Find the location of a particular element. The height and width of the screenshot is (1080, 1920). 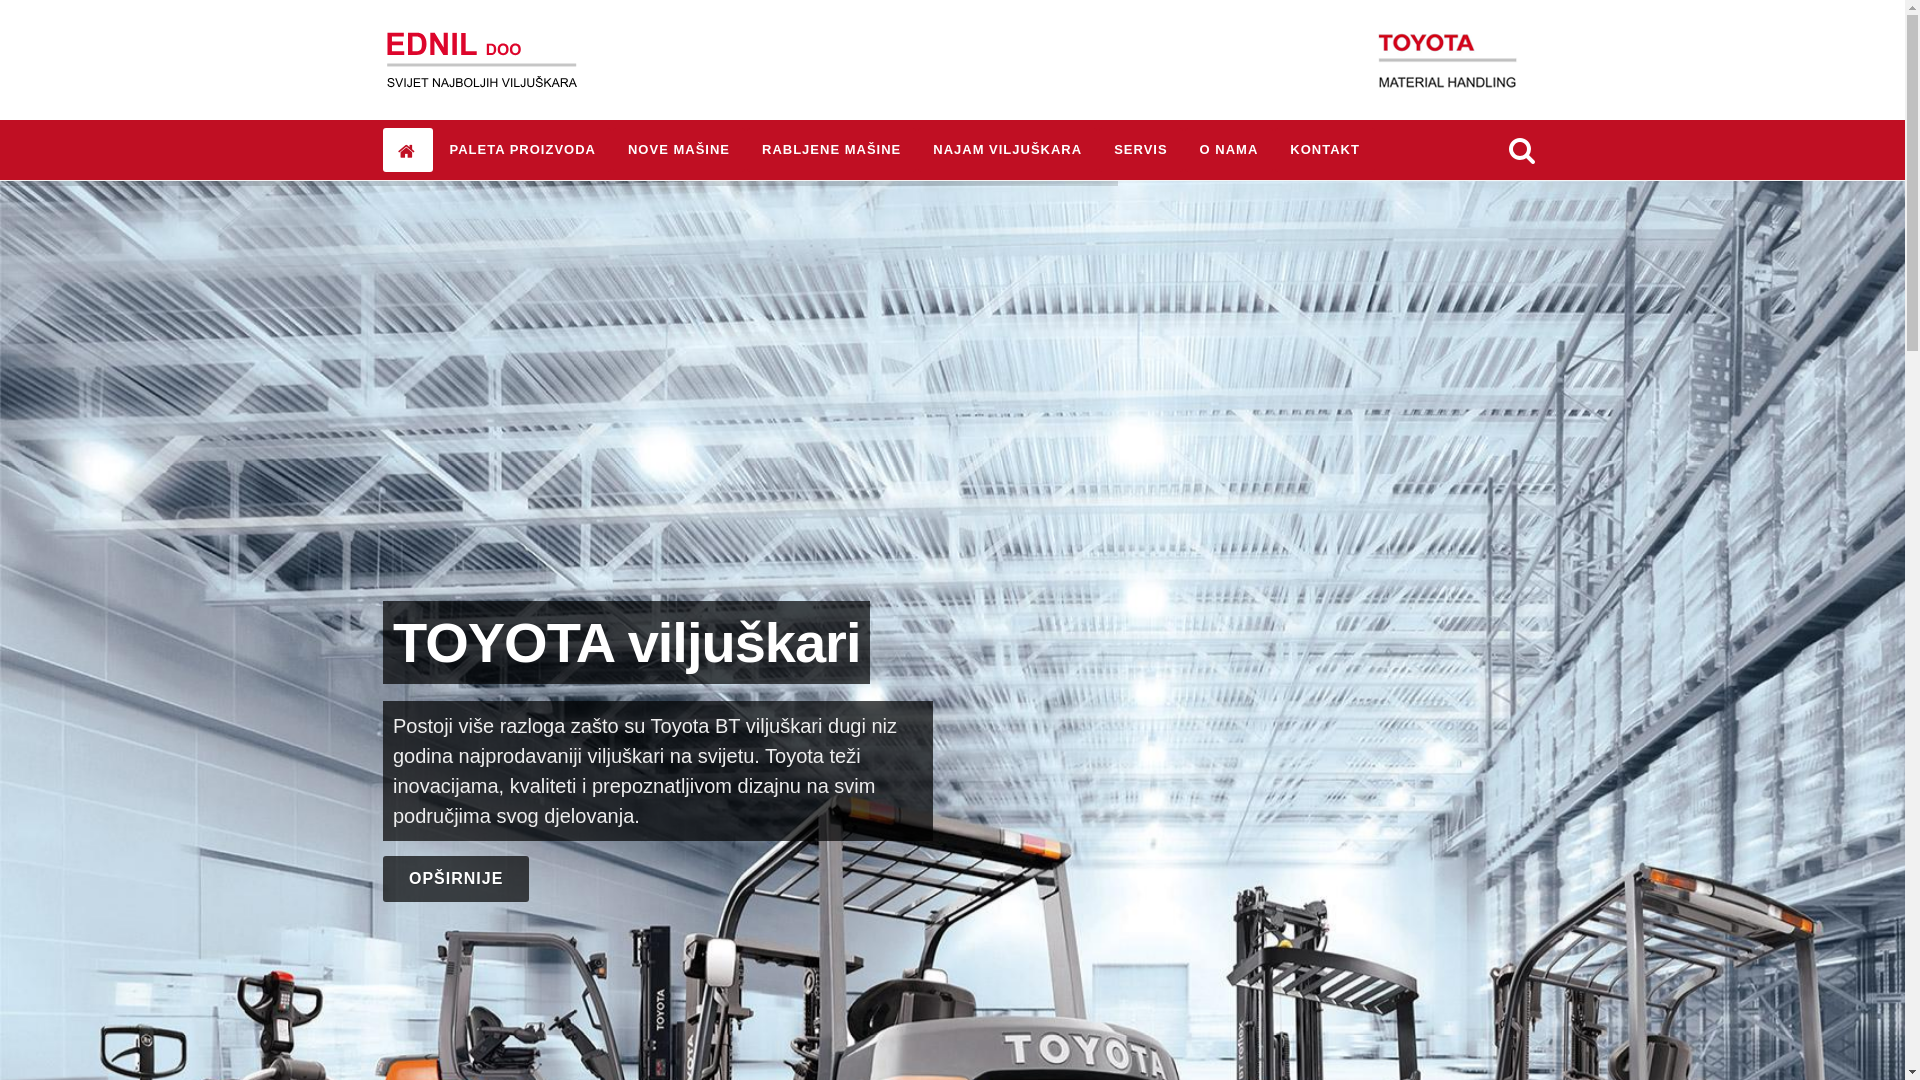

SERVIS is located at coordinates (1140, 150).